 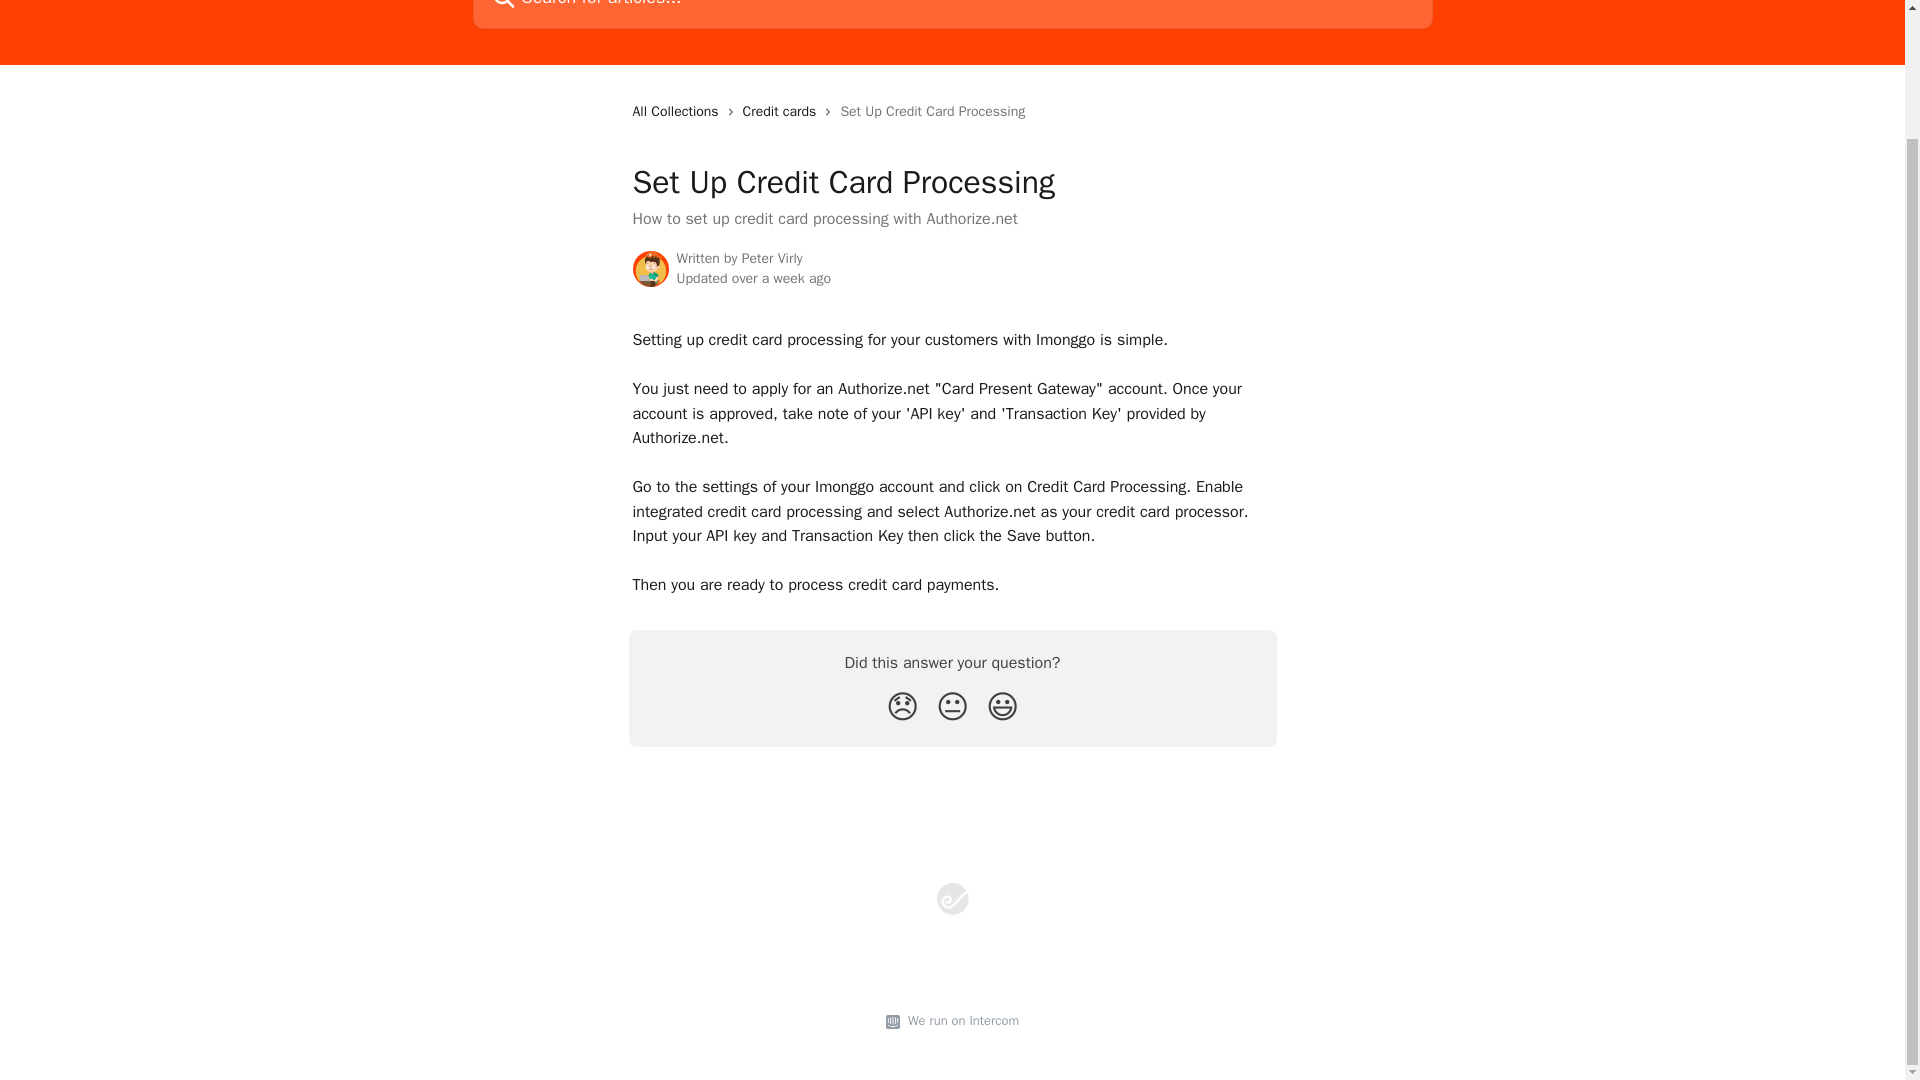 I want to click on Credit cards, so click(x=784, y=112).